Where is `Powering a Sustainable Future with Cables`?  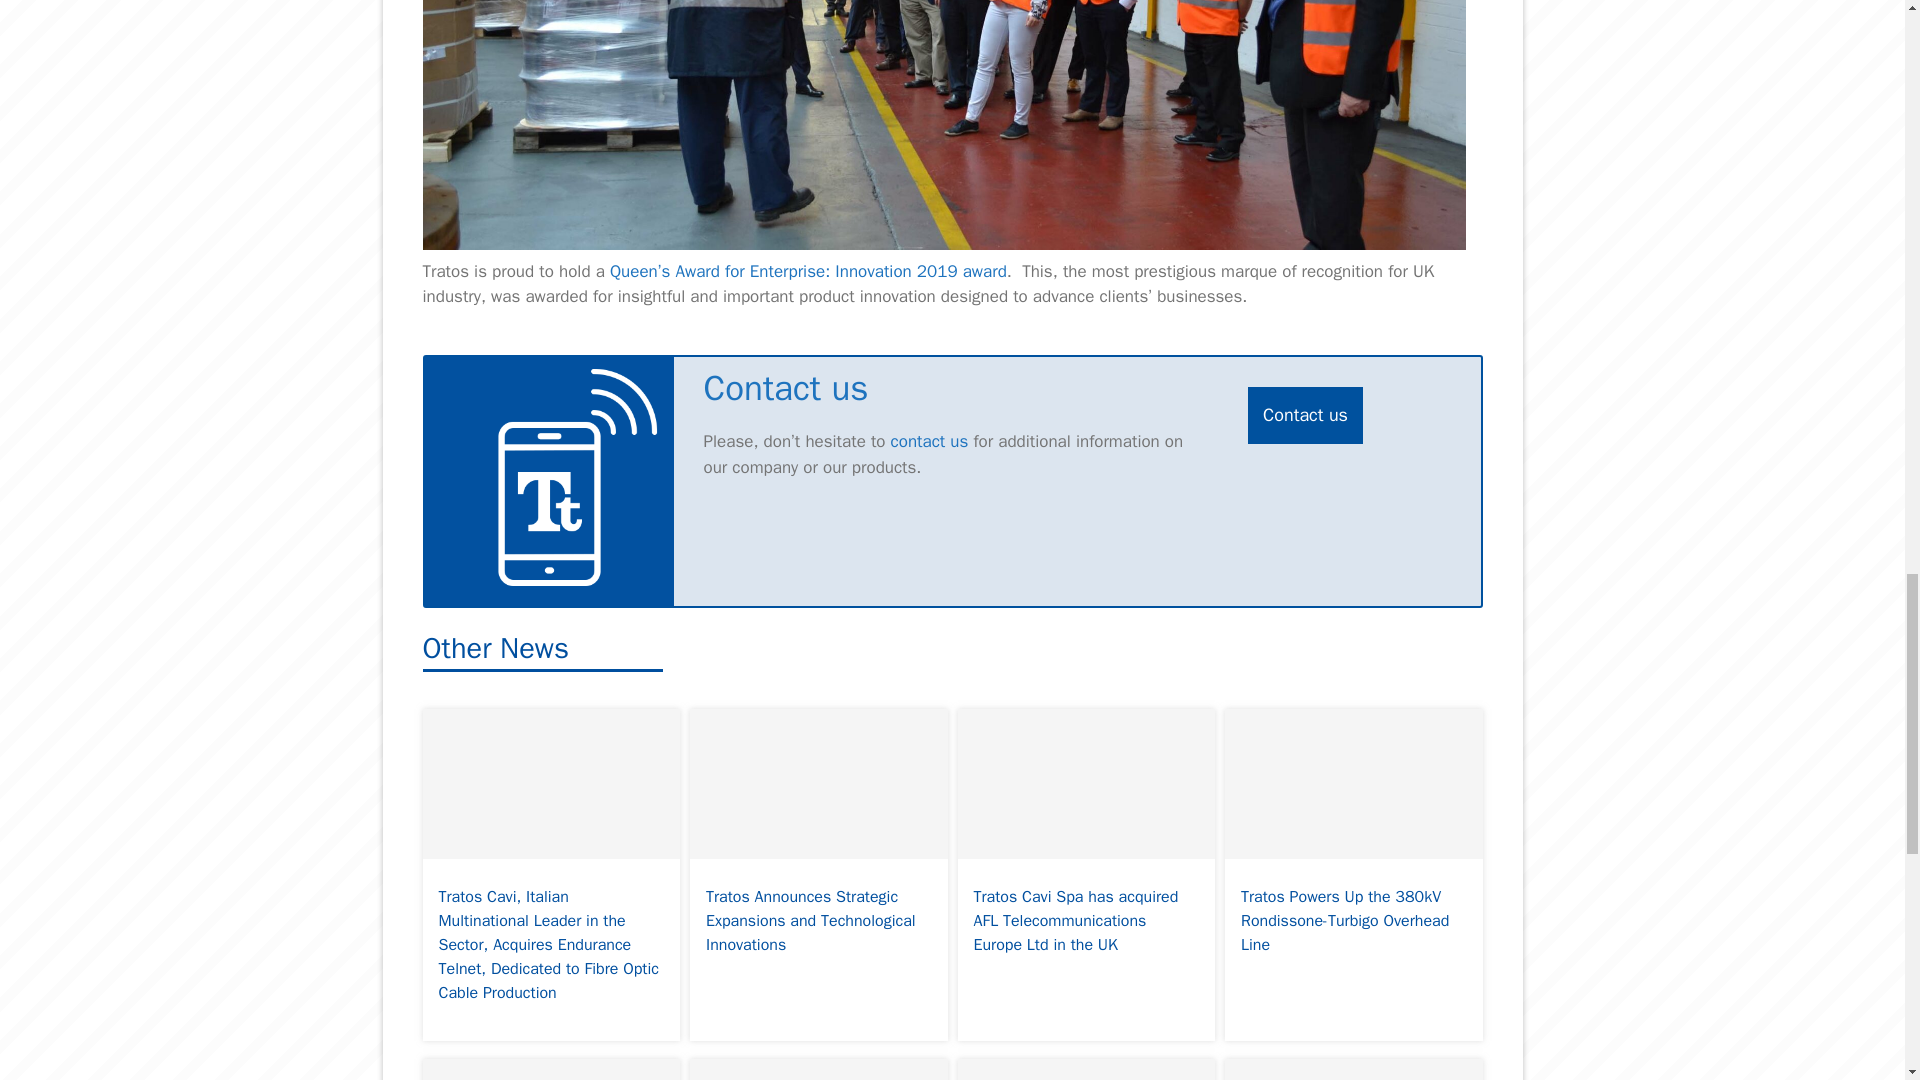
Powering a Sustainable Future with Cables is located at coordinates (550, 1070).